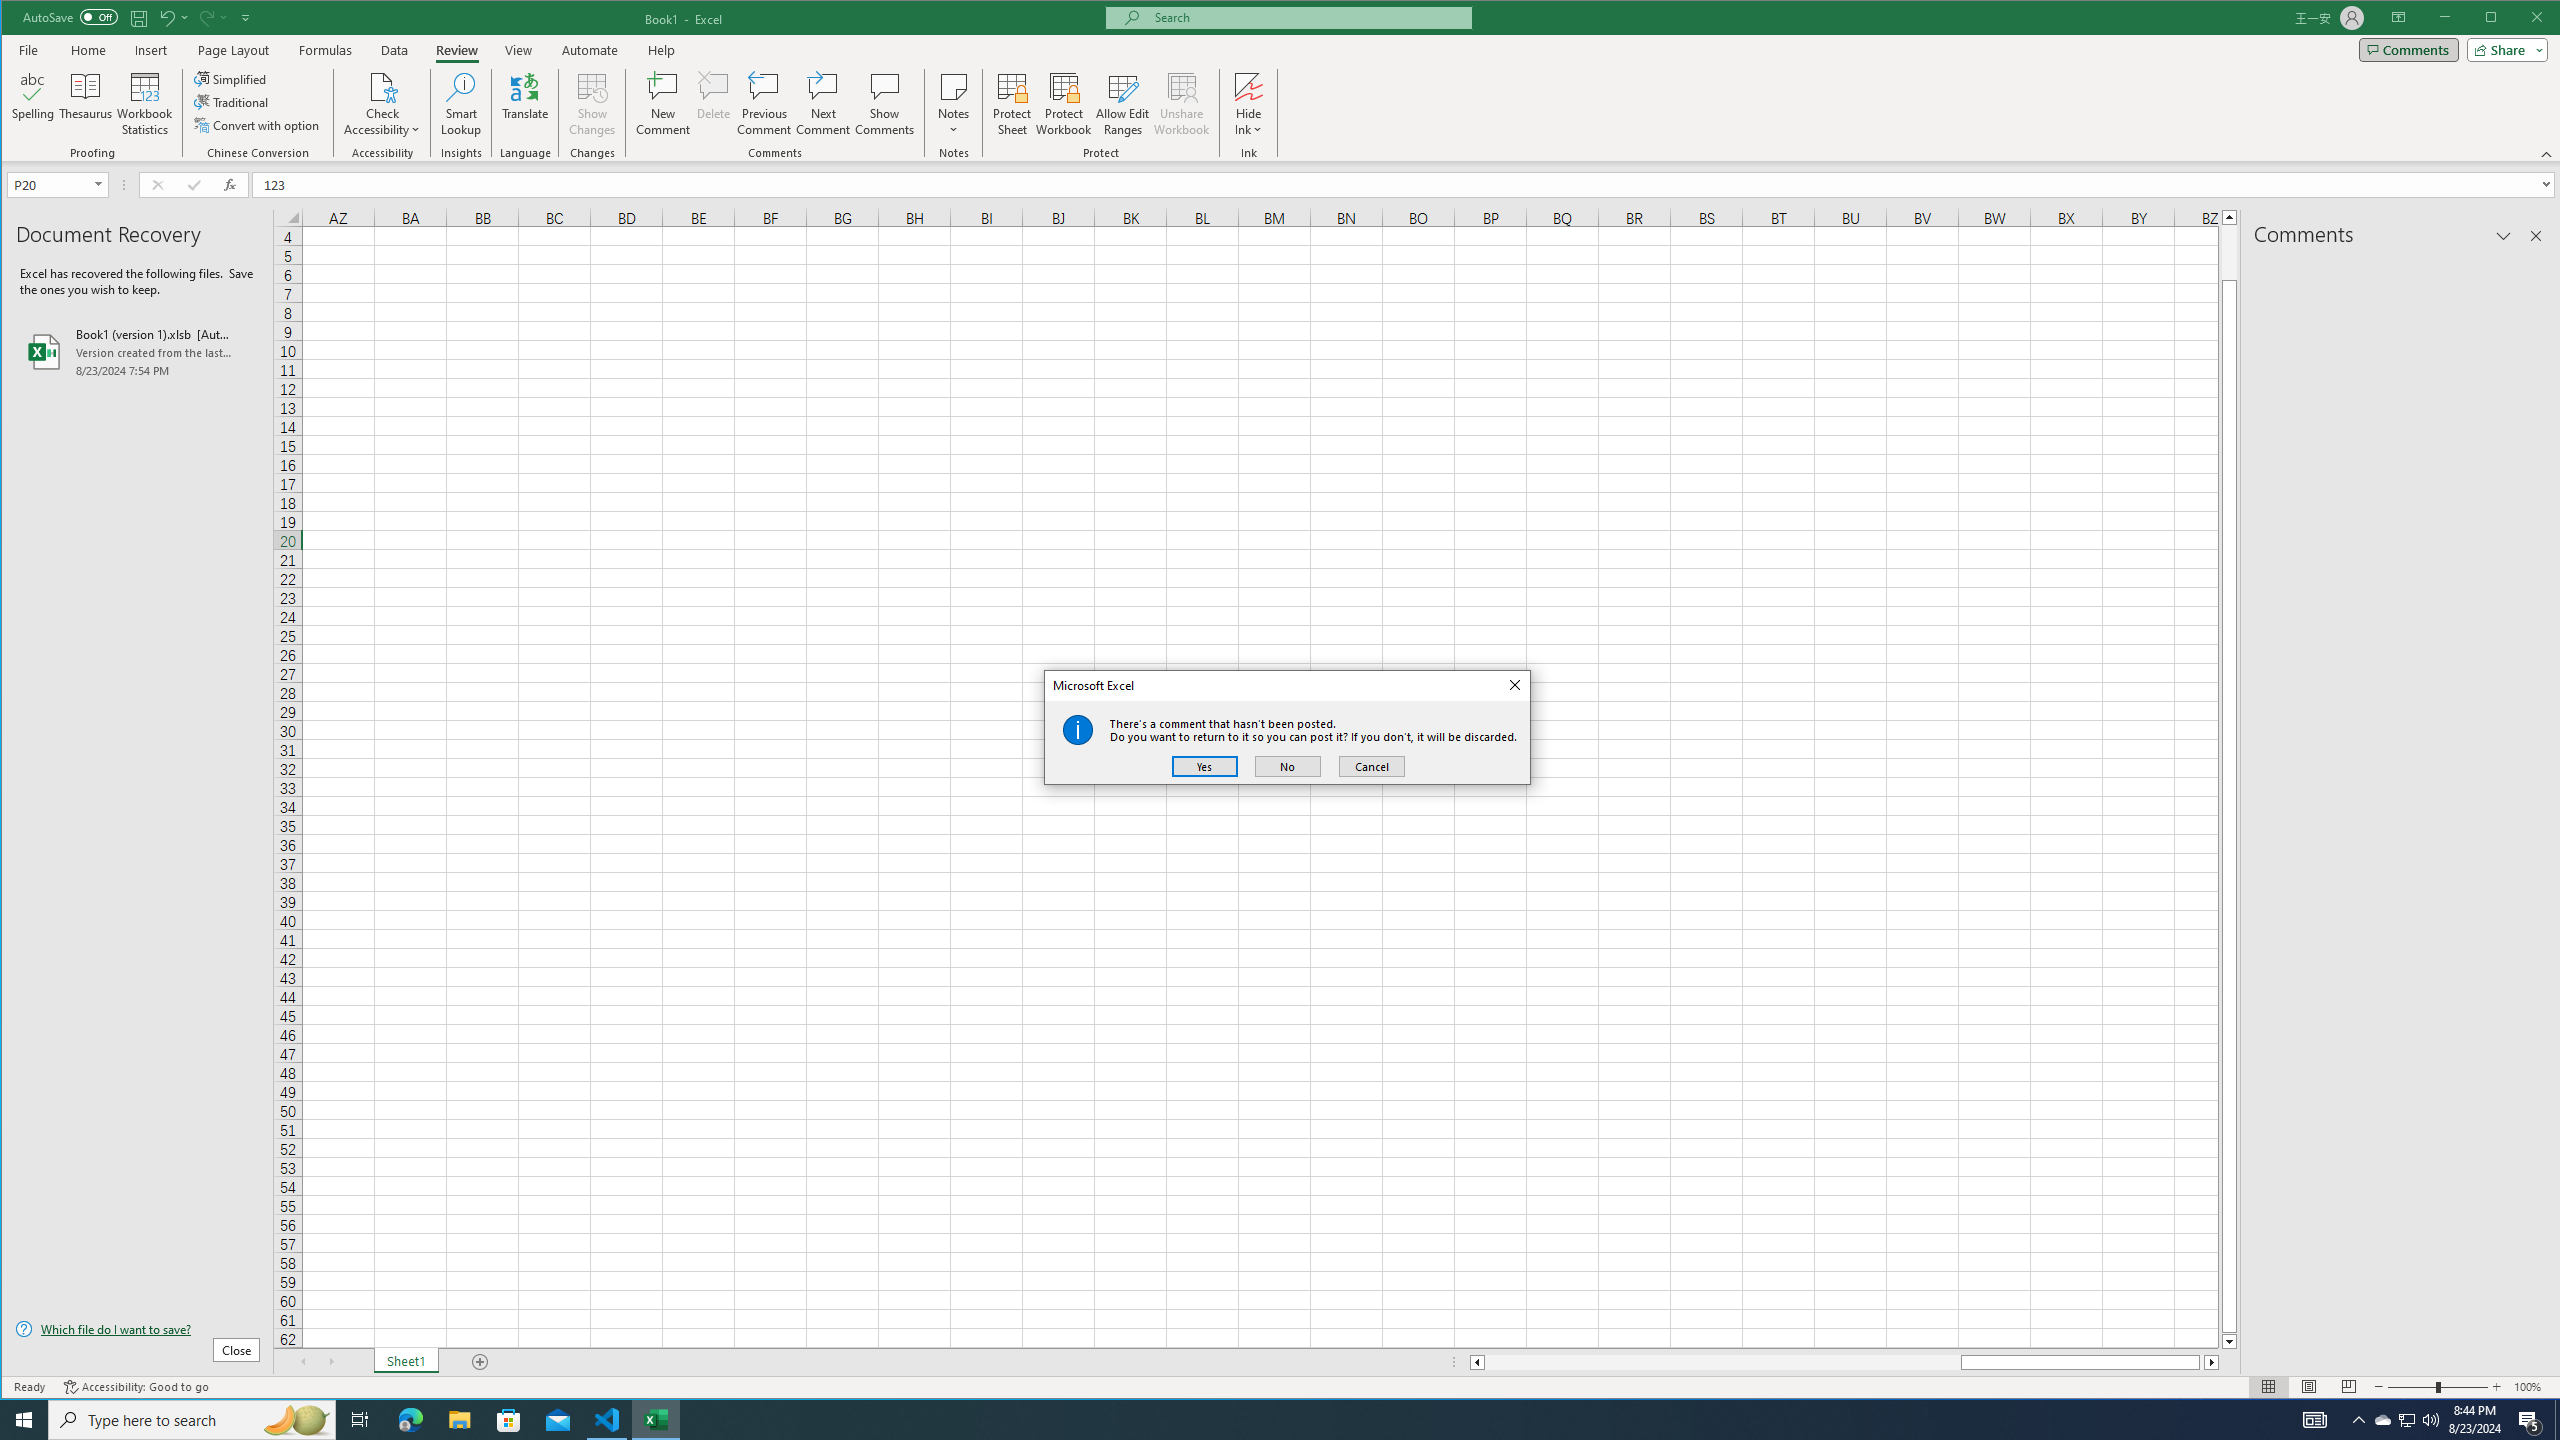  Describe the element at coordinates (1181, 104) in the screenshot. I see `Unshare Workbook` at that location.